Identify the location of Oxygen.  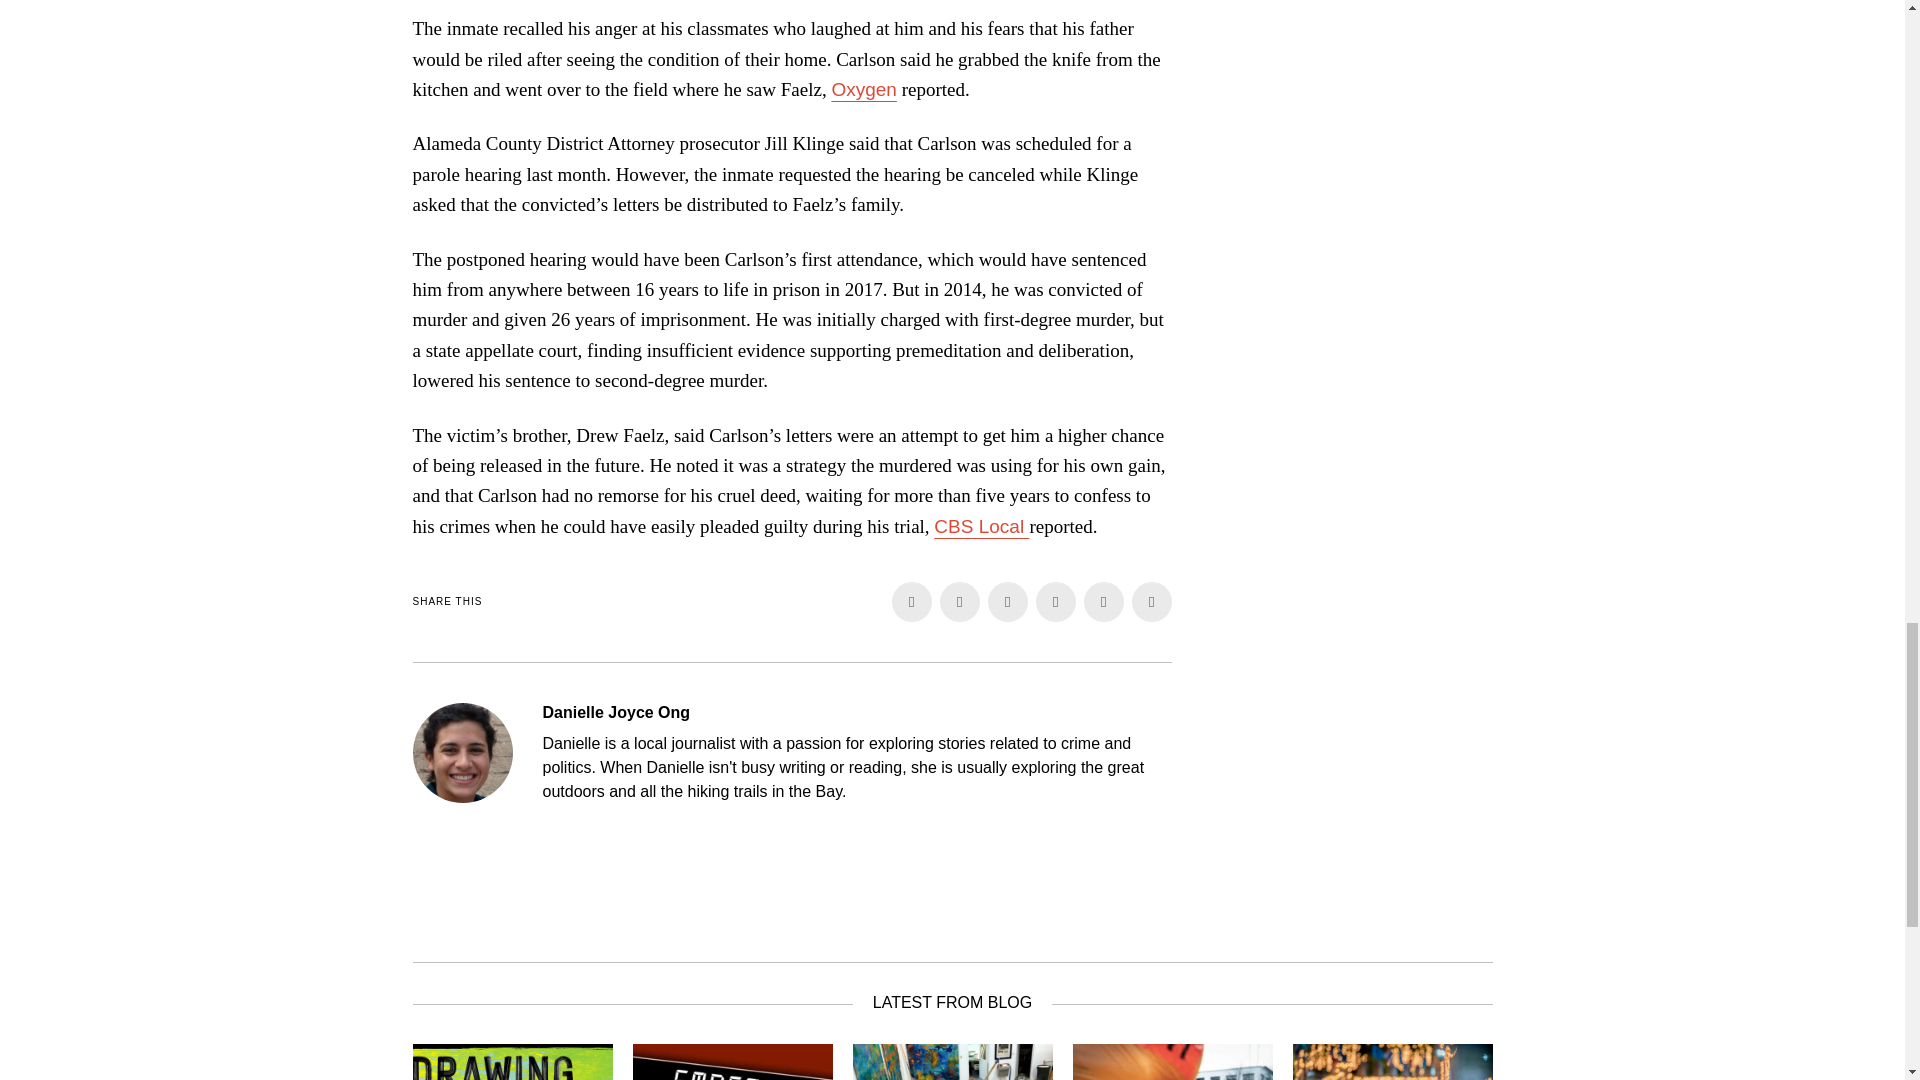
(864, 89).